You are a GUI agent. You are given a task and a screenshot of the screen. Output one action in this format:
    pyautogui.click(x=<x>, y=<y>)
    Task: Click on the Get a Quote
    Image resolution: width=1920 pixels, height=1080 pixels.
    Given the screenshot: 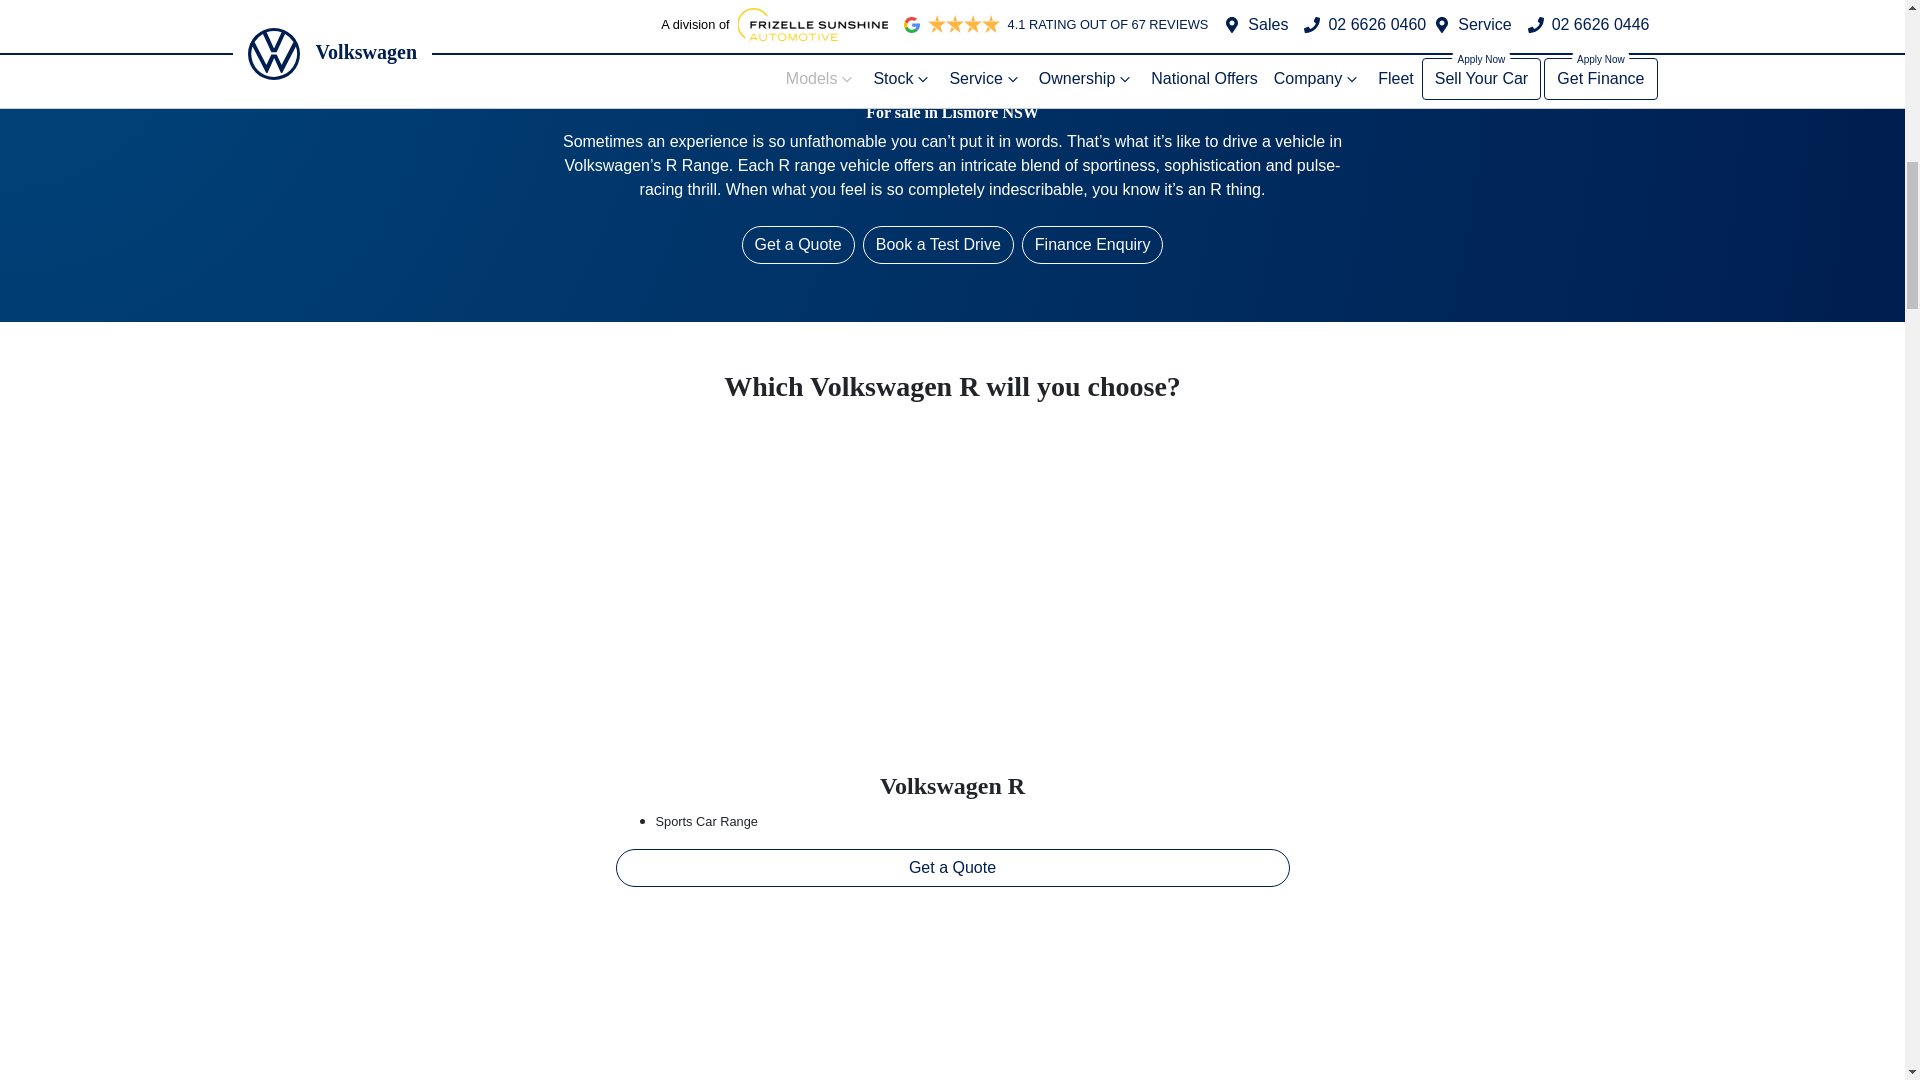 What is the action you would take?
    pyautogui.click(x=798, y=244)
    